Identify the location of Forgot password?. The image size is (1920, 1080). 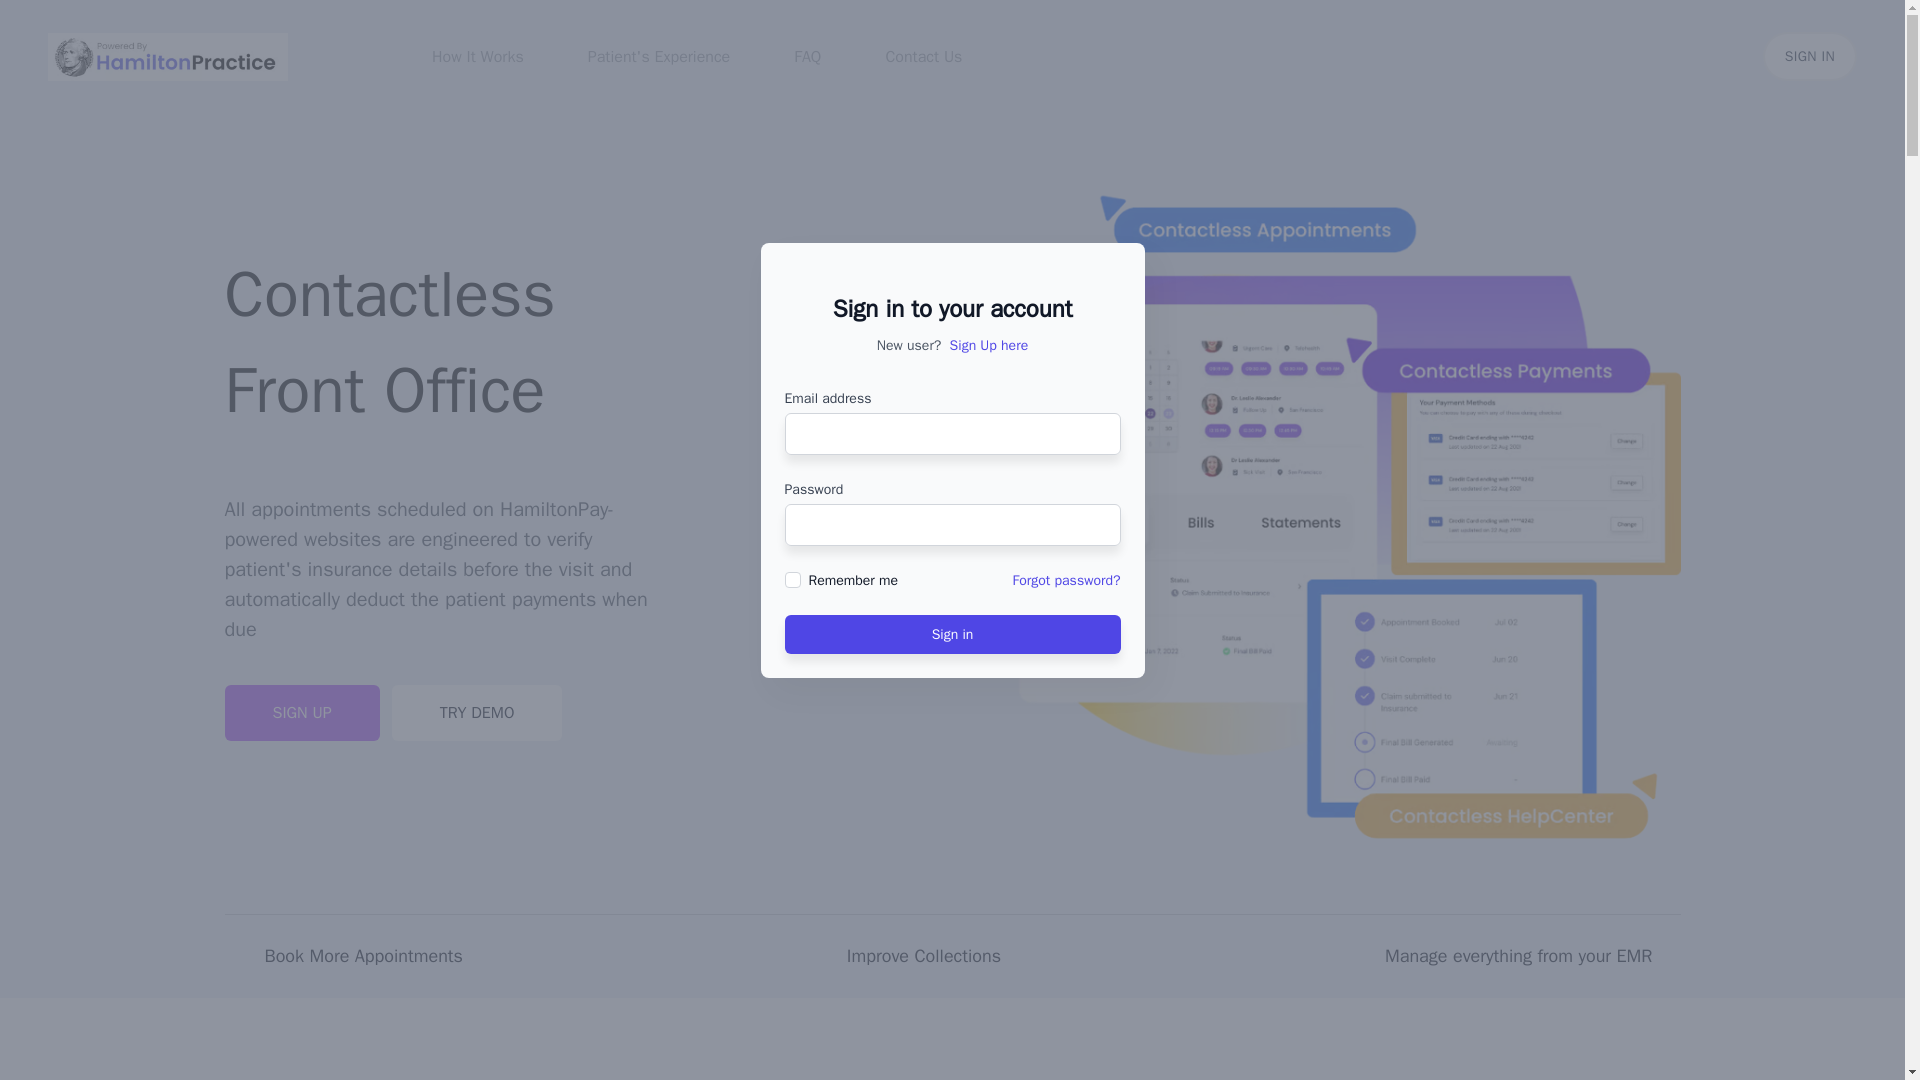
(1067, 580).